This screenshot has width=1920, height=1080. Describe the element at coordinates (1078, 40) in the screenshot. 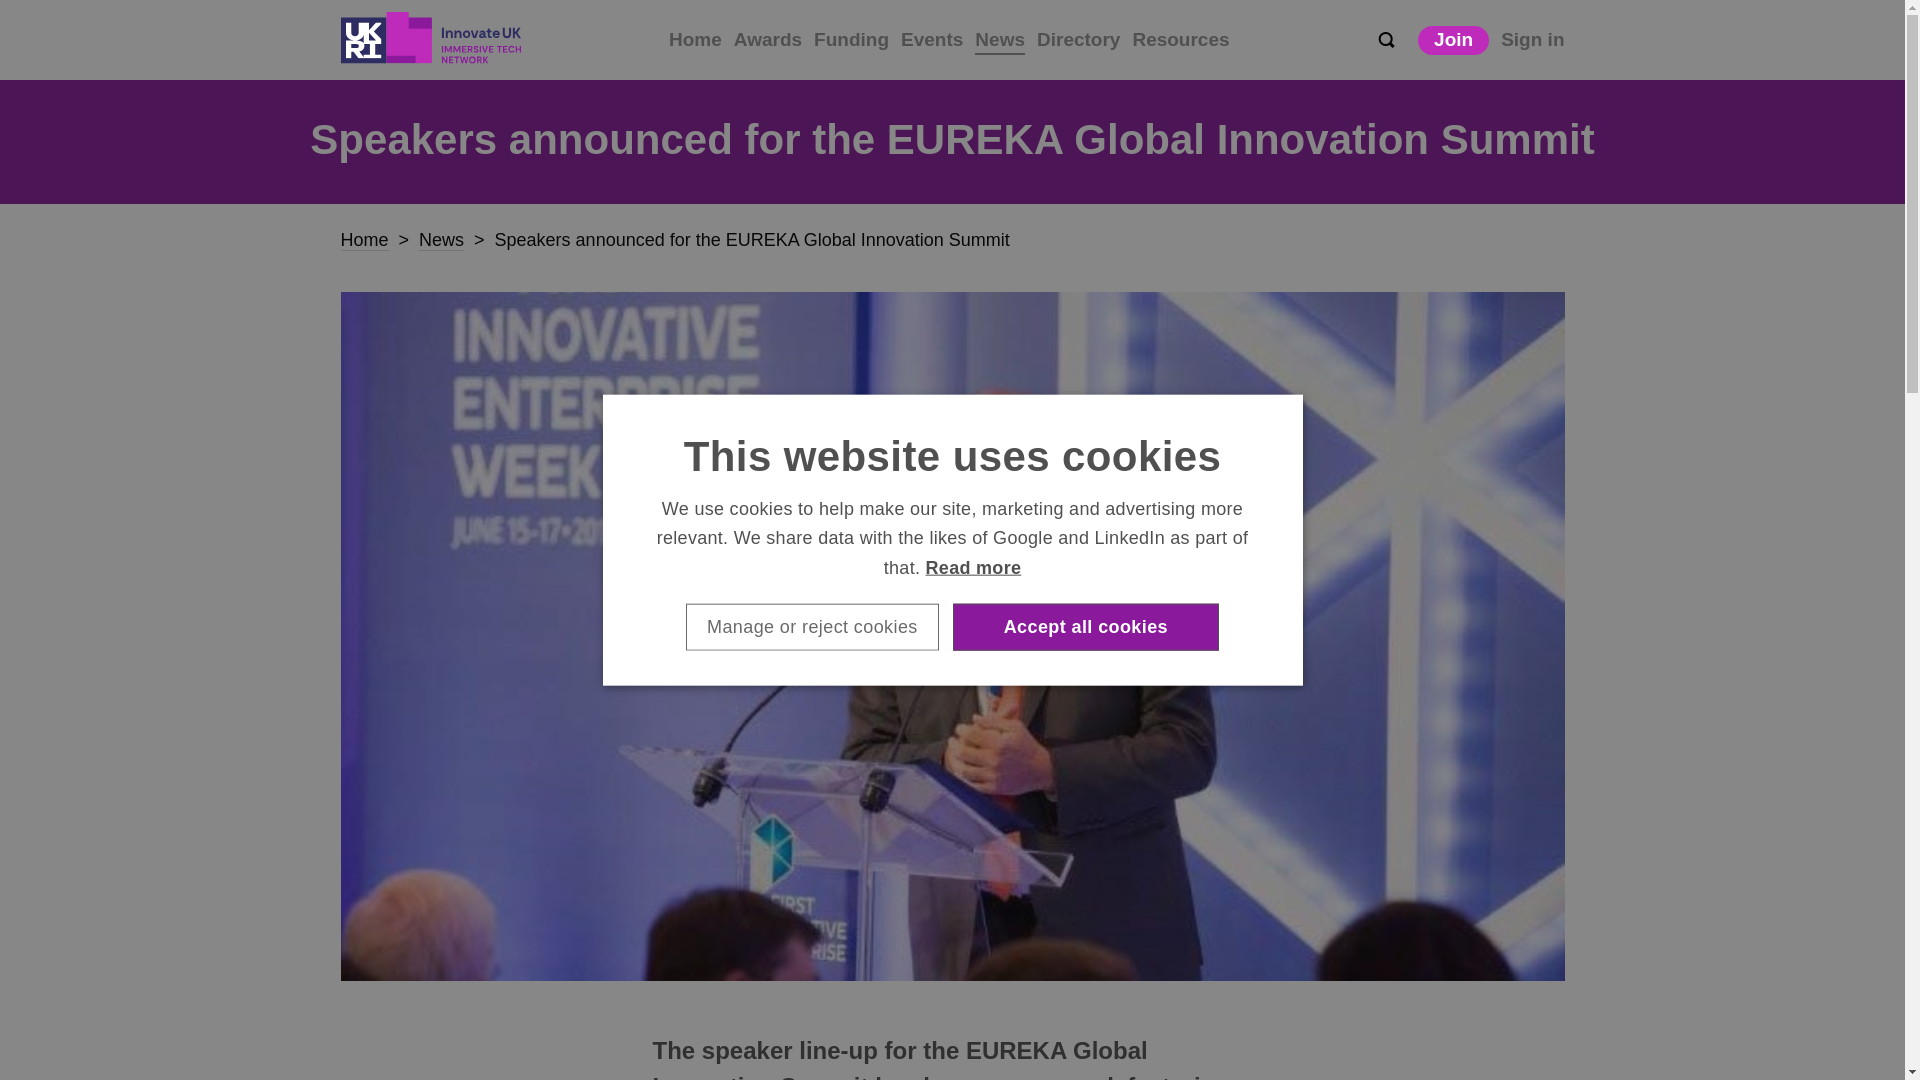

I see `Directory` at that location.